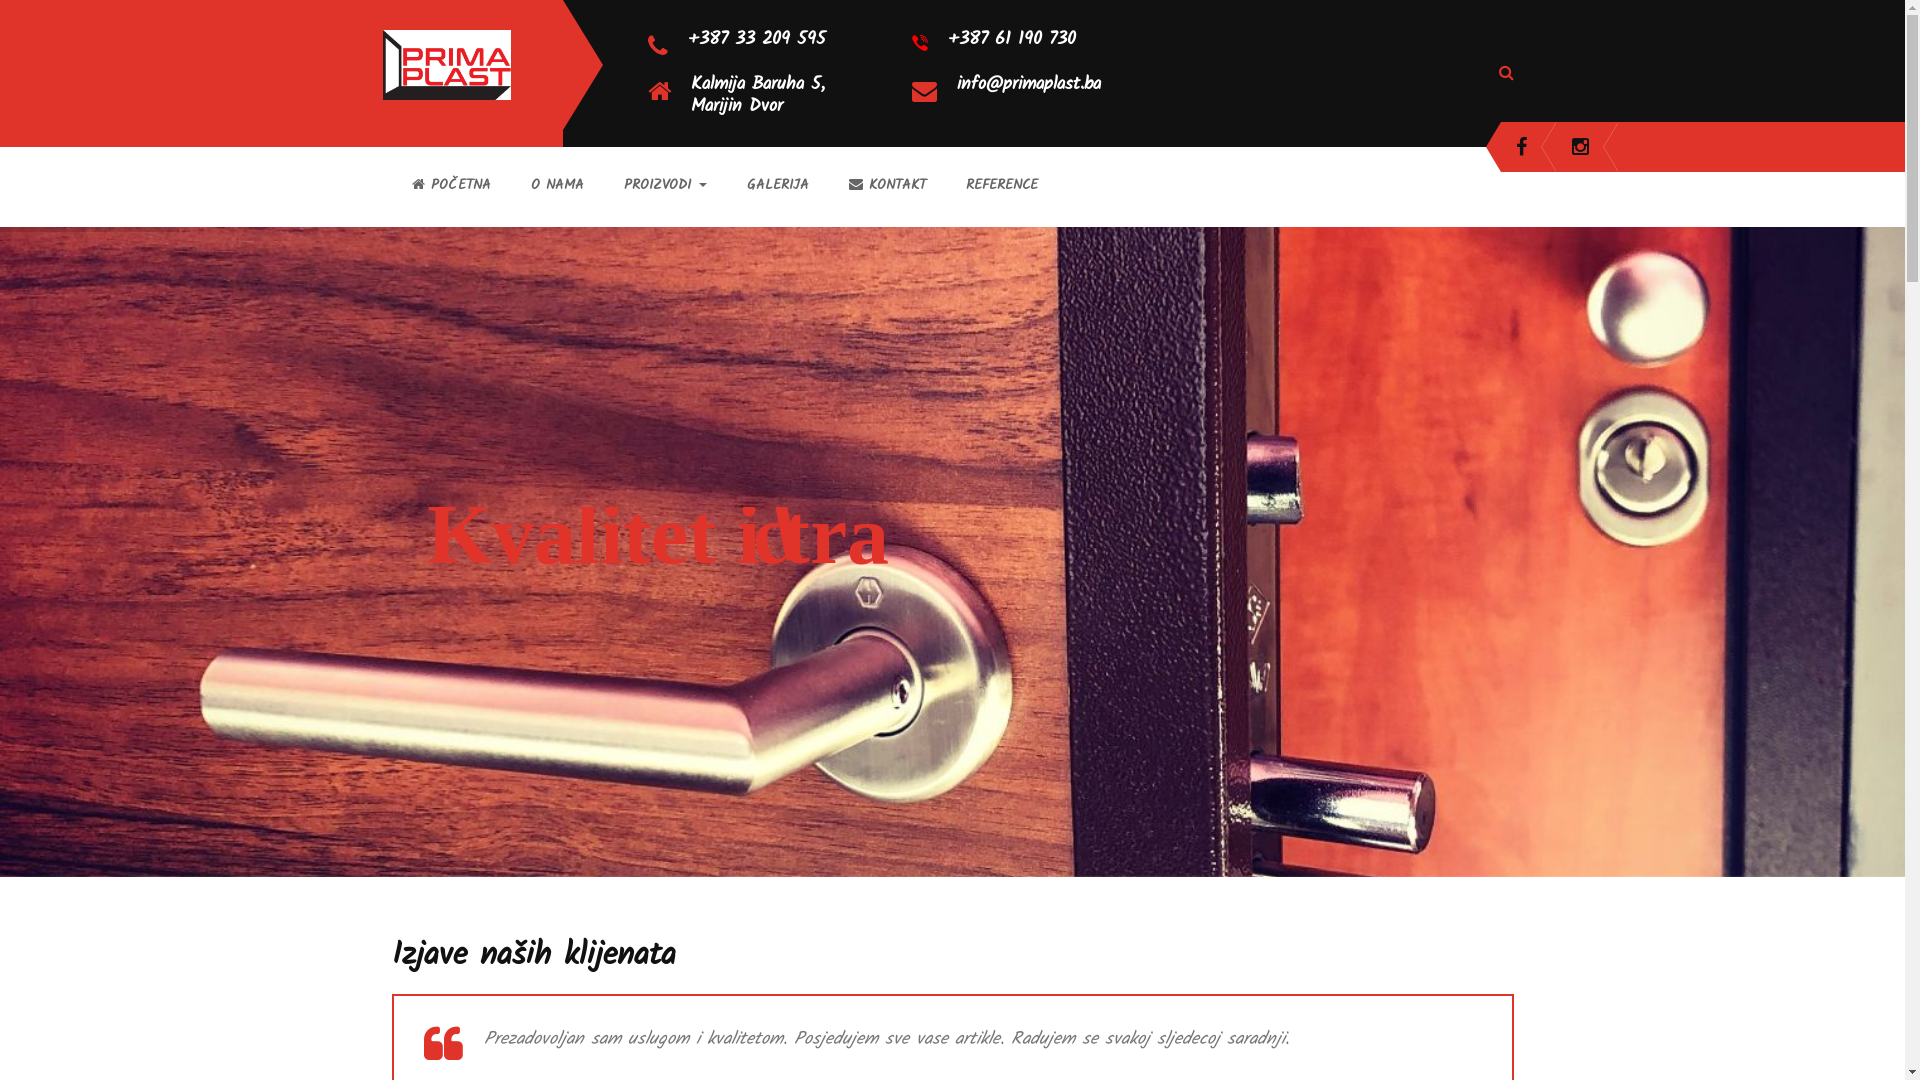 This screenshot has width=1920, height=1080. I want to click on facebook, so click(1522, 147).